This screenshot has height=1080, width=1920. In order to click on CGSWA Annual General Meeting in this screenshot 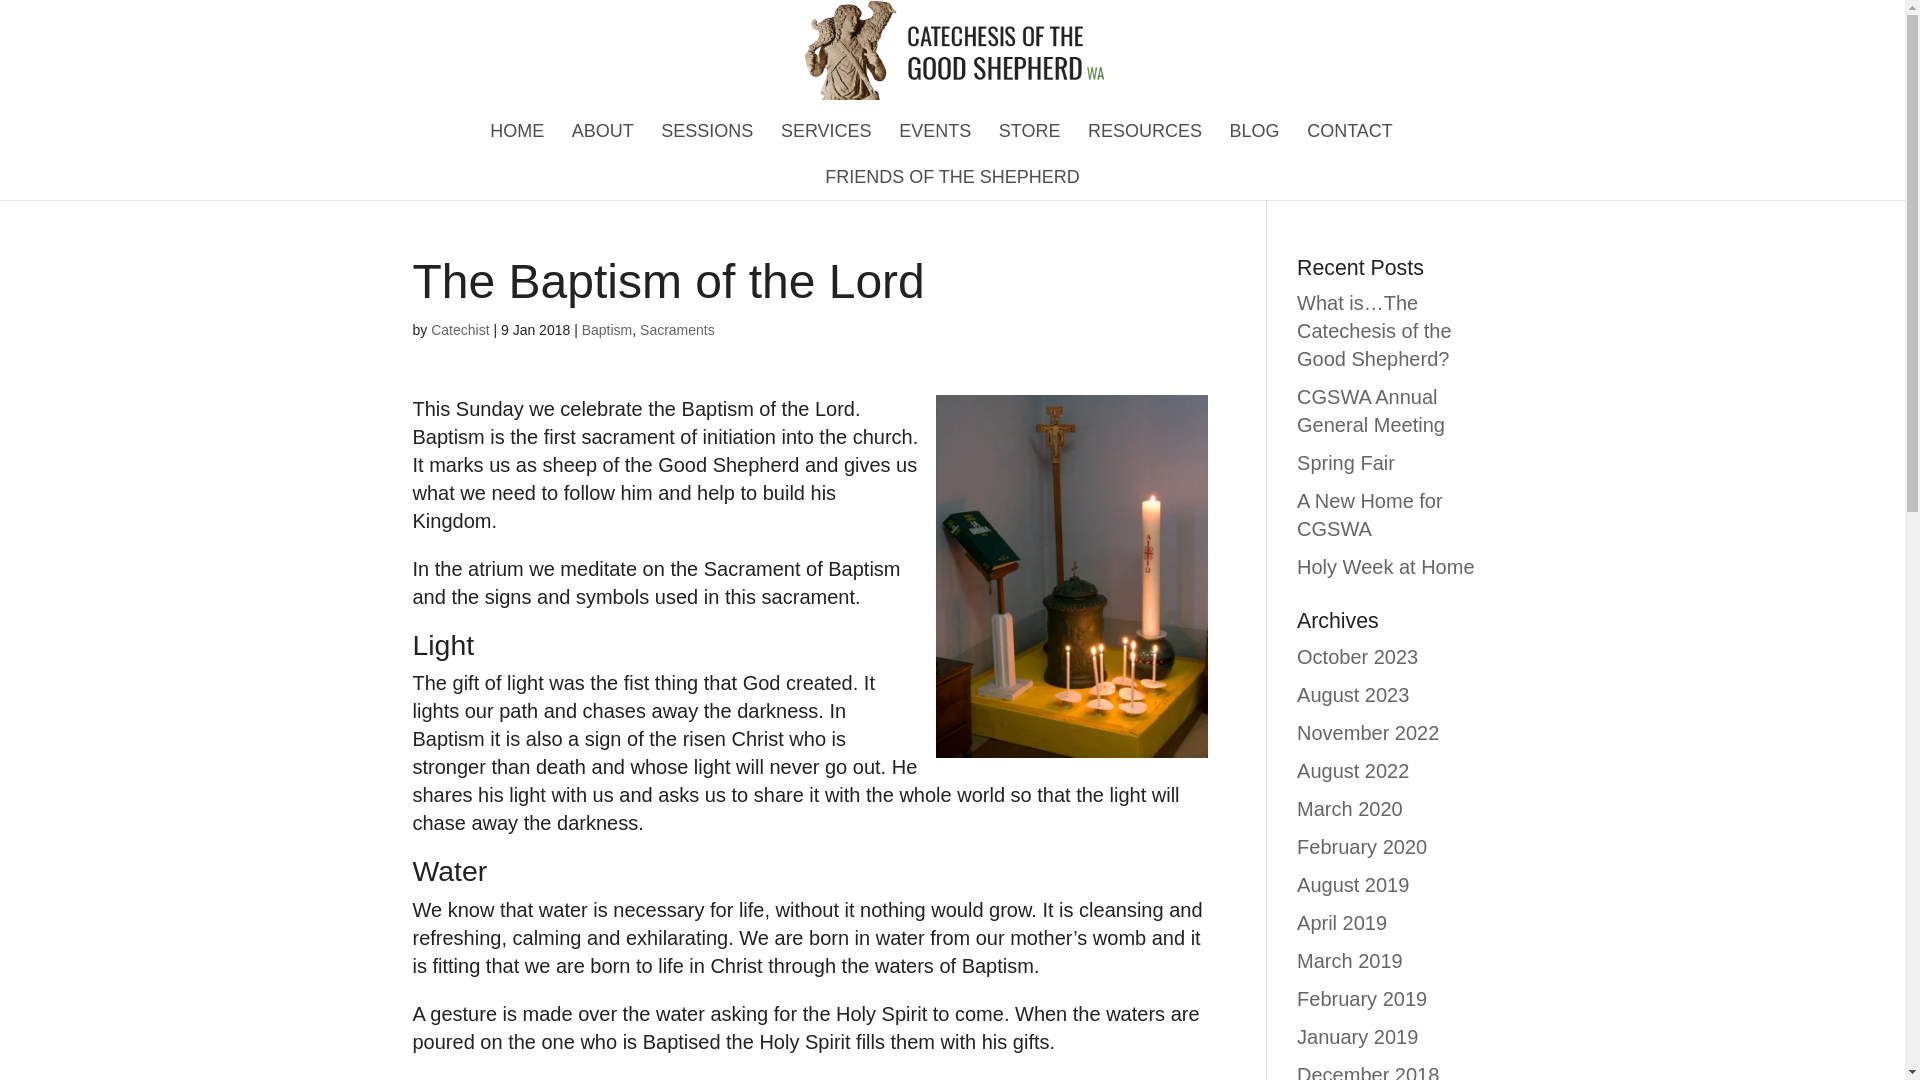, I will do `click(1371, 410)`.